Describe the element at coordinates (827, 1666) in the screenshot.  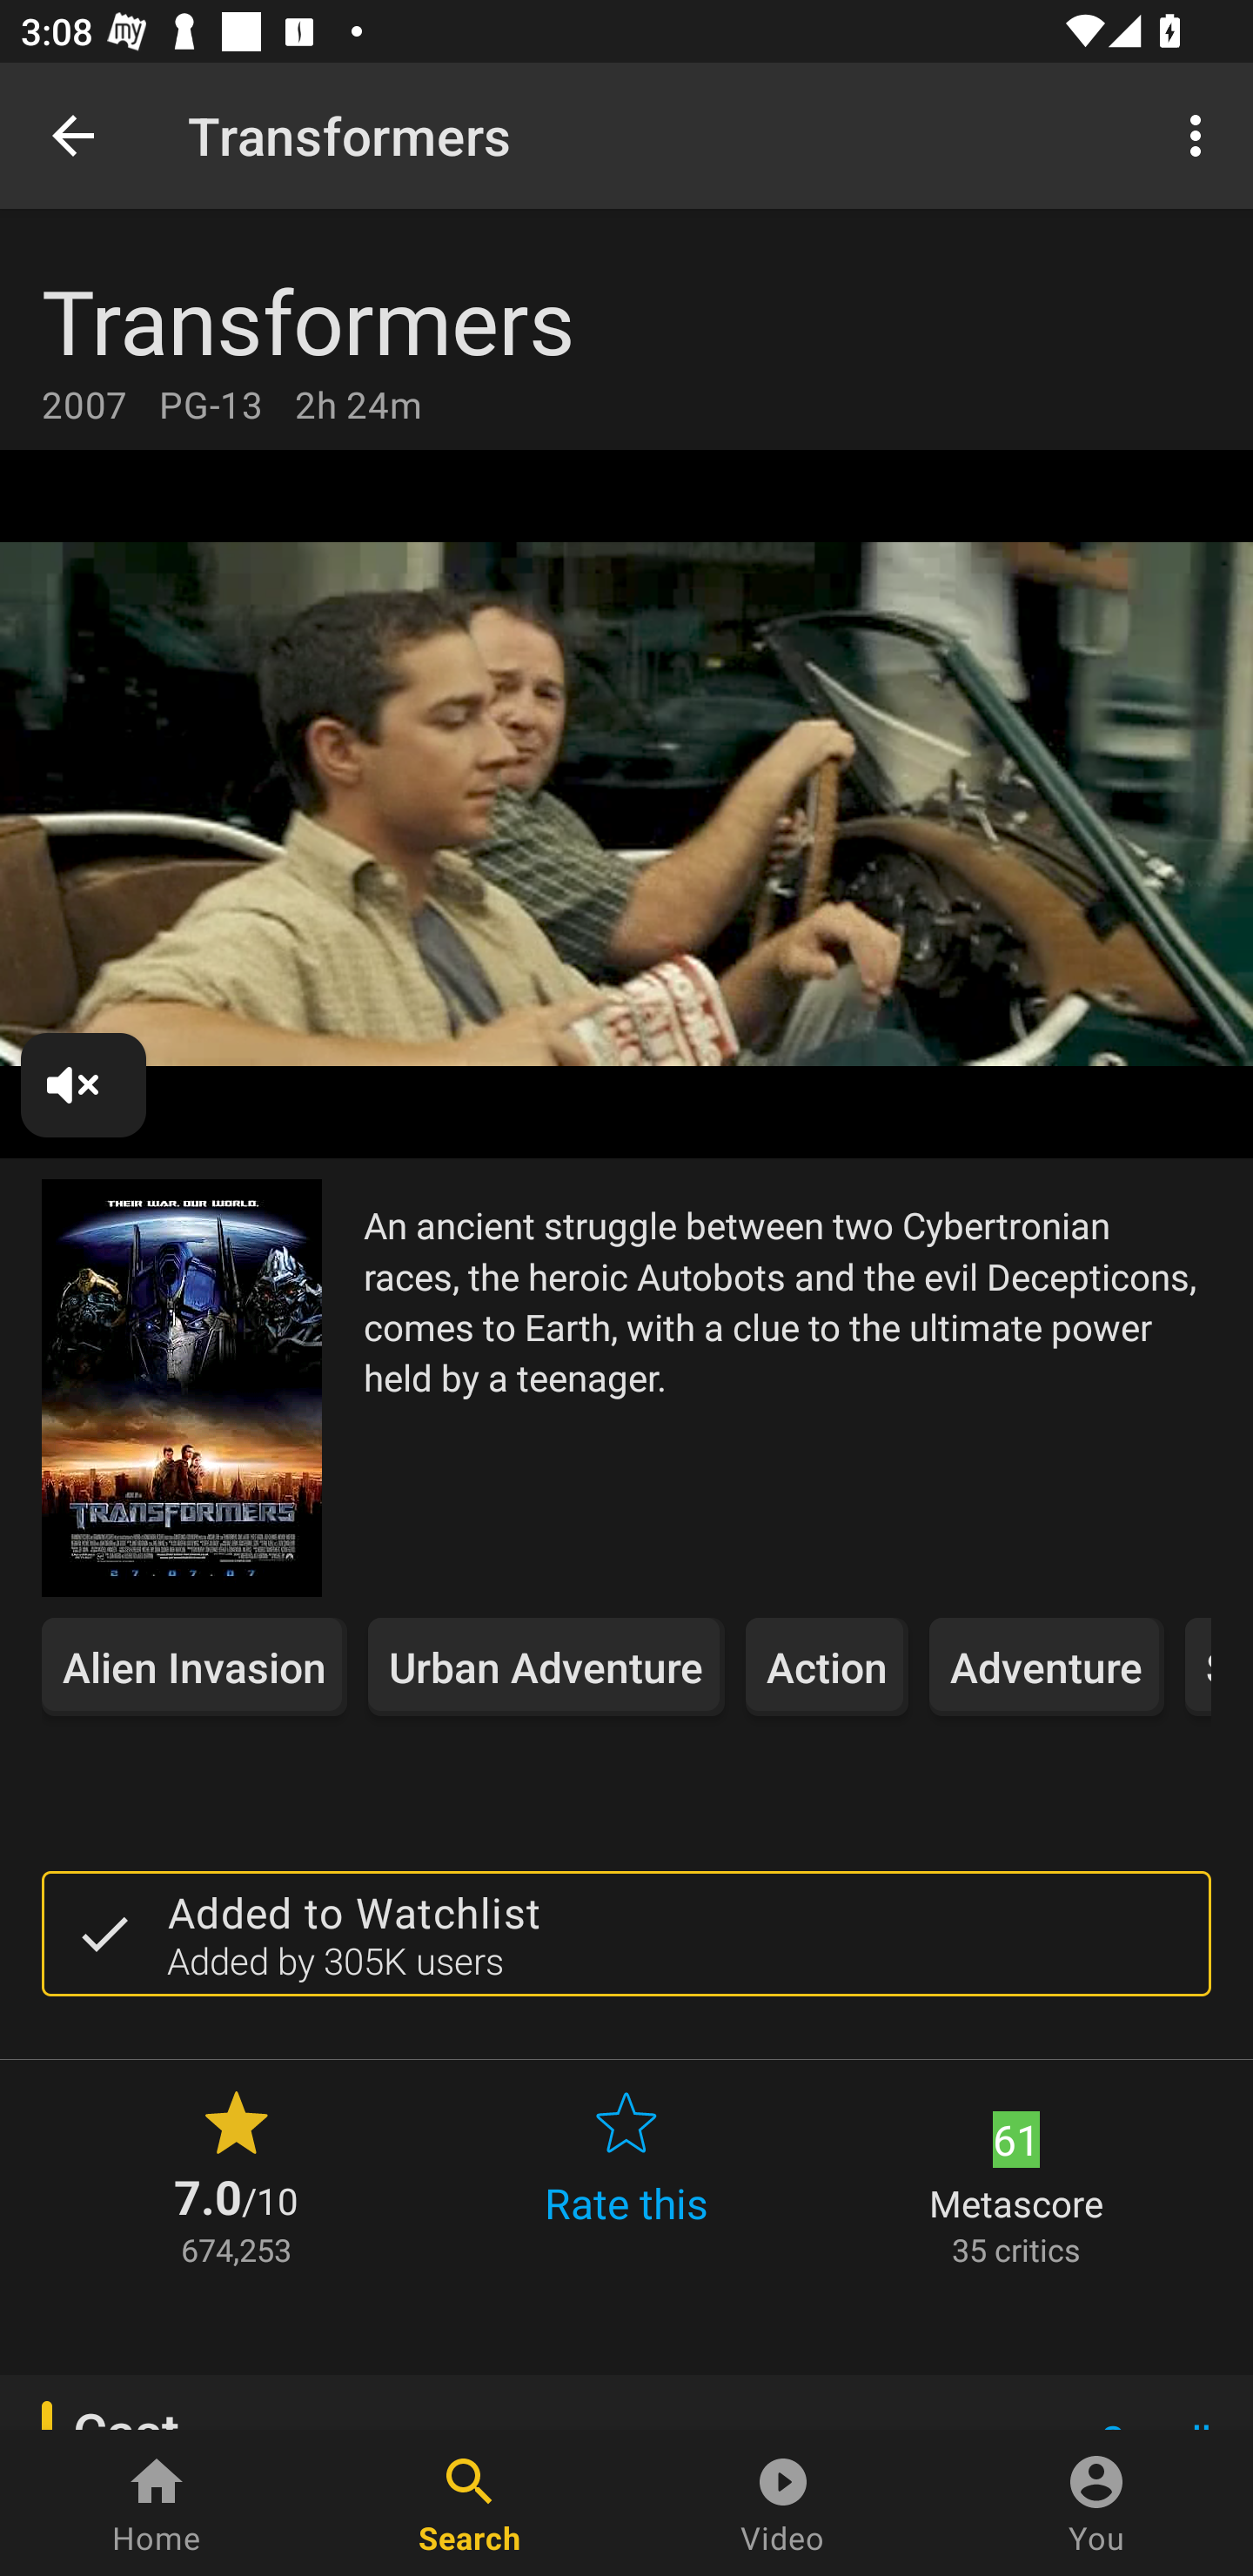
I see `Action` at that location.